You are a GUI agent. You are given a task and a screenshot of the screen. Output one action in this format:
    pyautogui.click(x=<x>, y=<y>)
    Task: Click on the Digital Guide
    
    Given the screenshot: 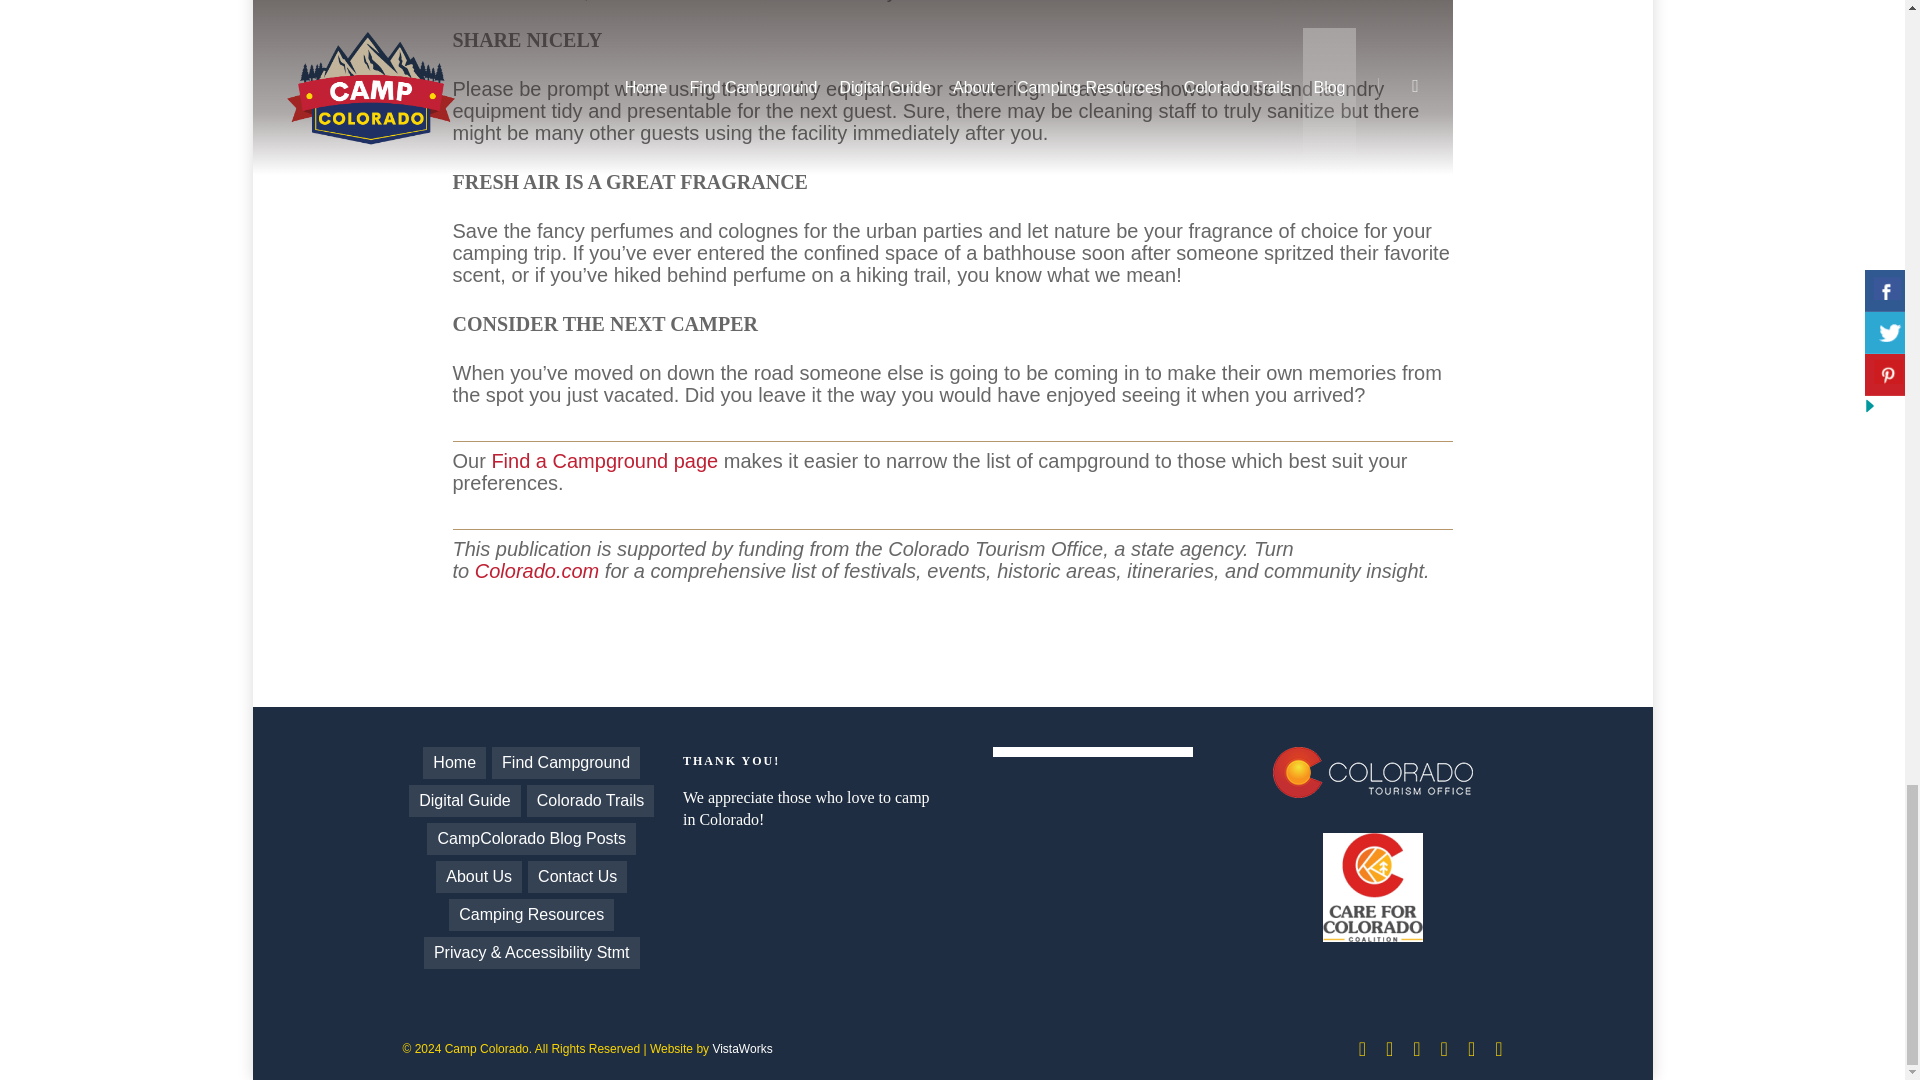 What is the action you would take?
    pyautogui.click(x=464, y=800)
    